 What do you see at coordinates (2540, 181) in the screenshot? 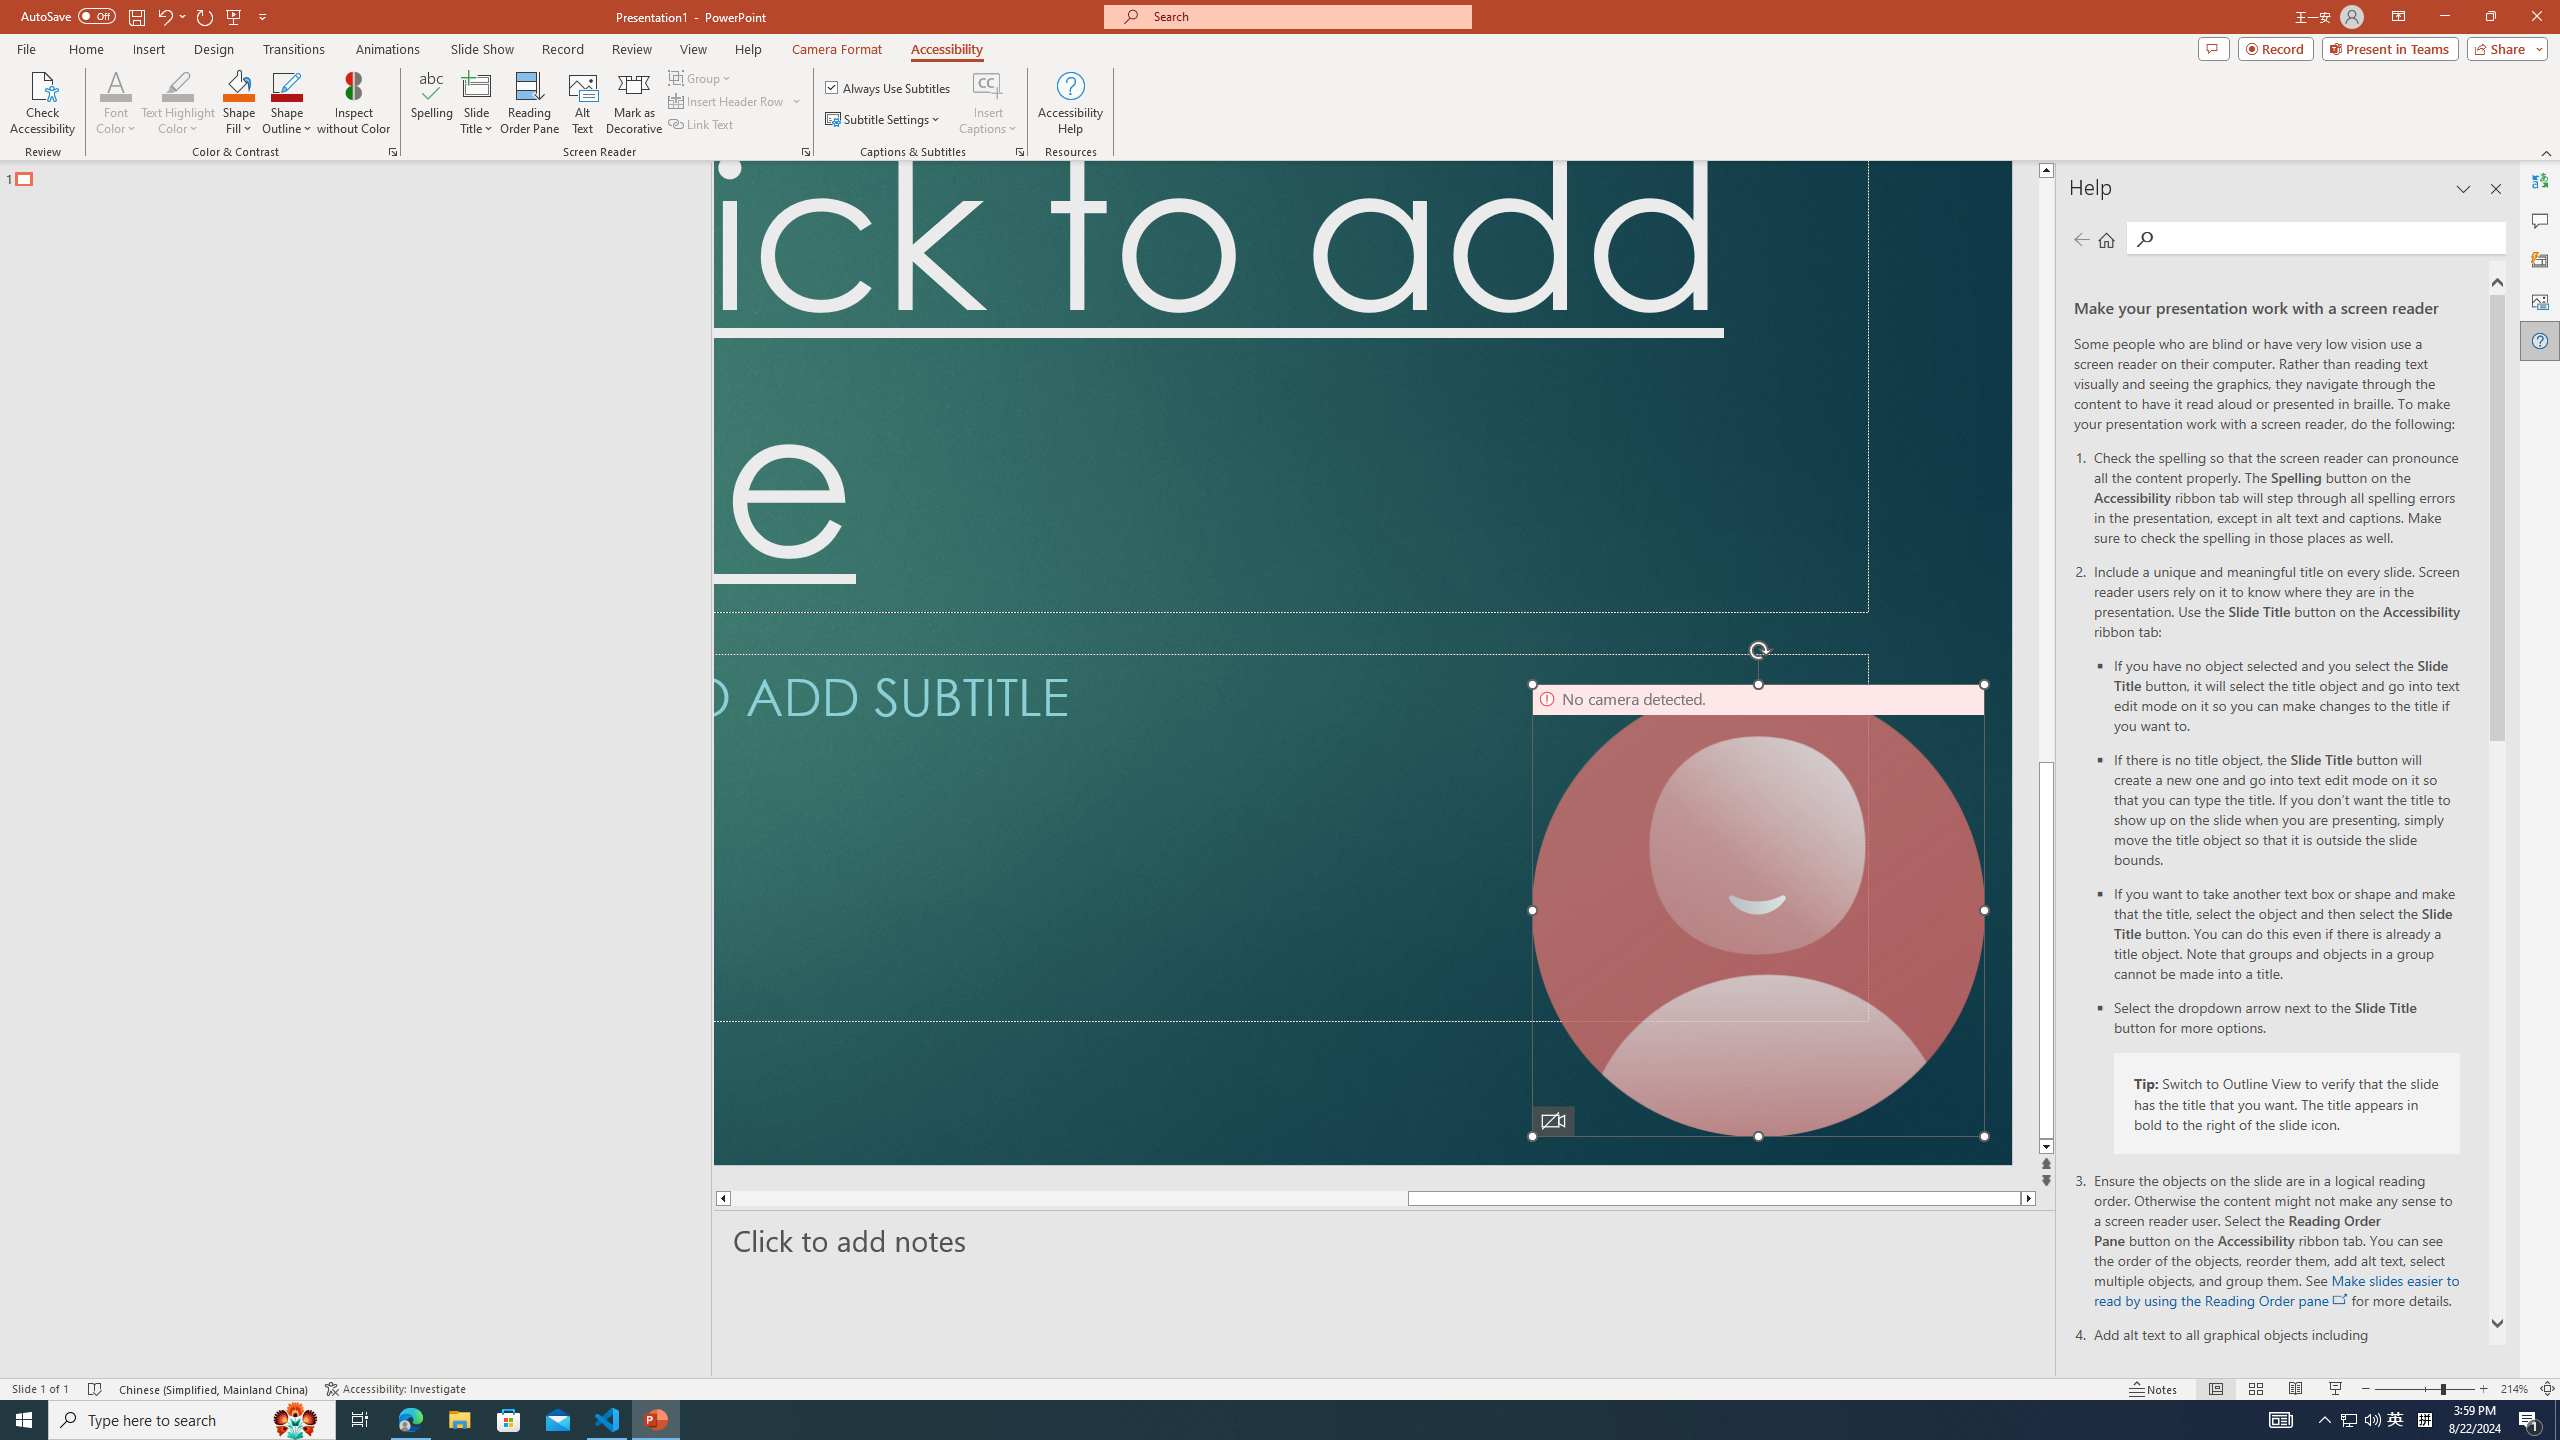
I see `Translator` at bounding box center [2540, 181].